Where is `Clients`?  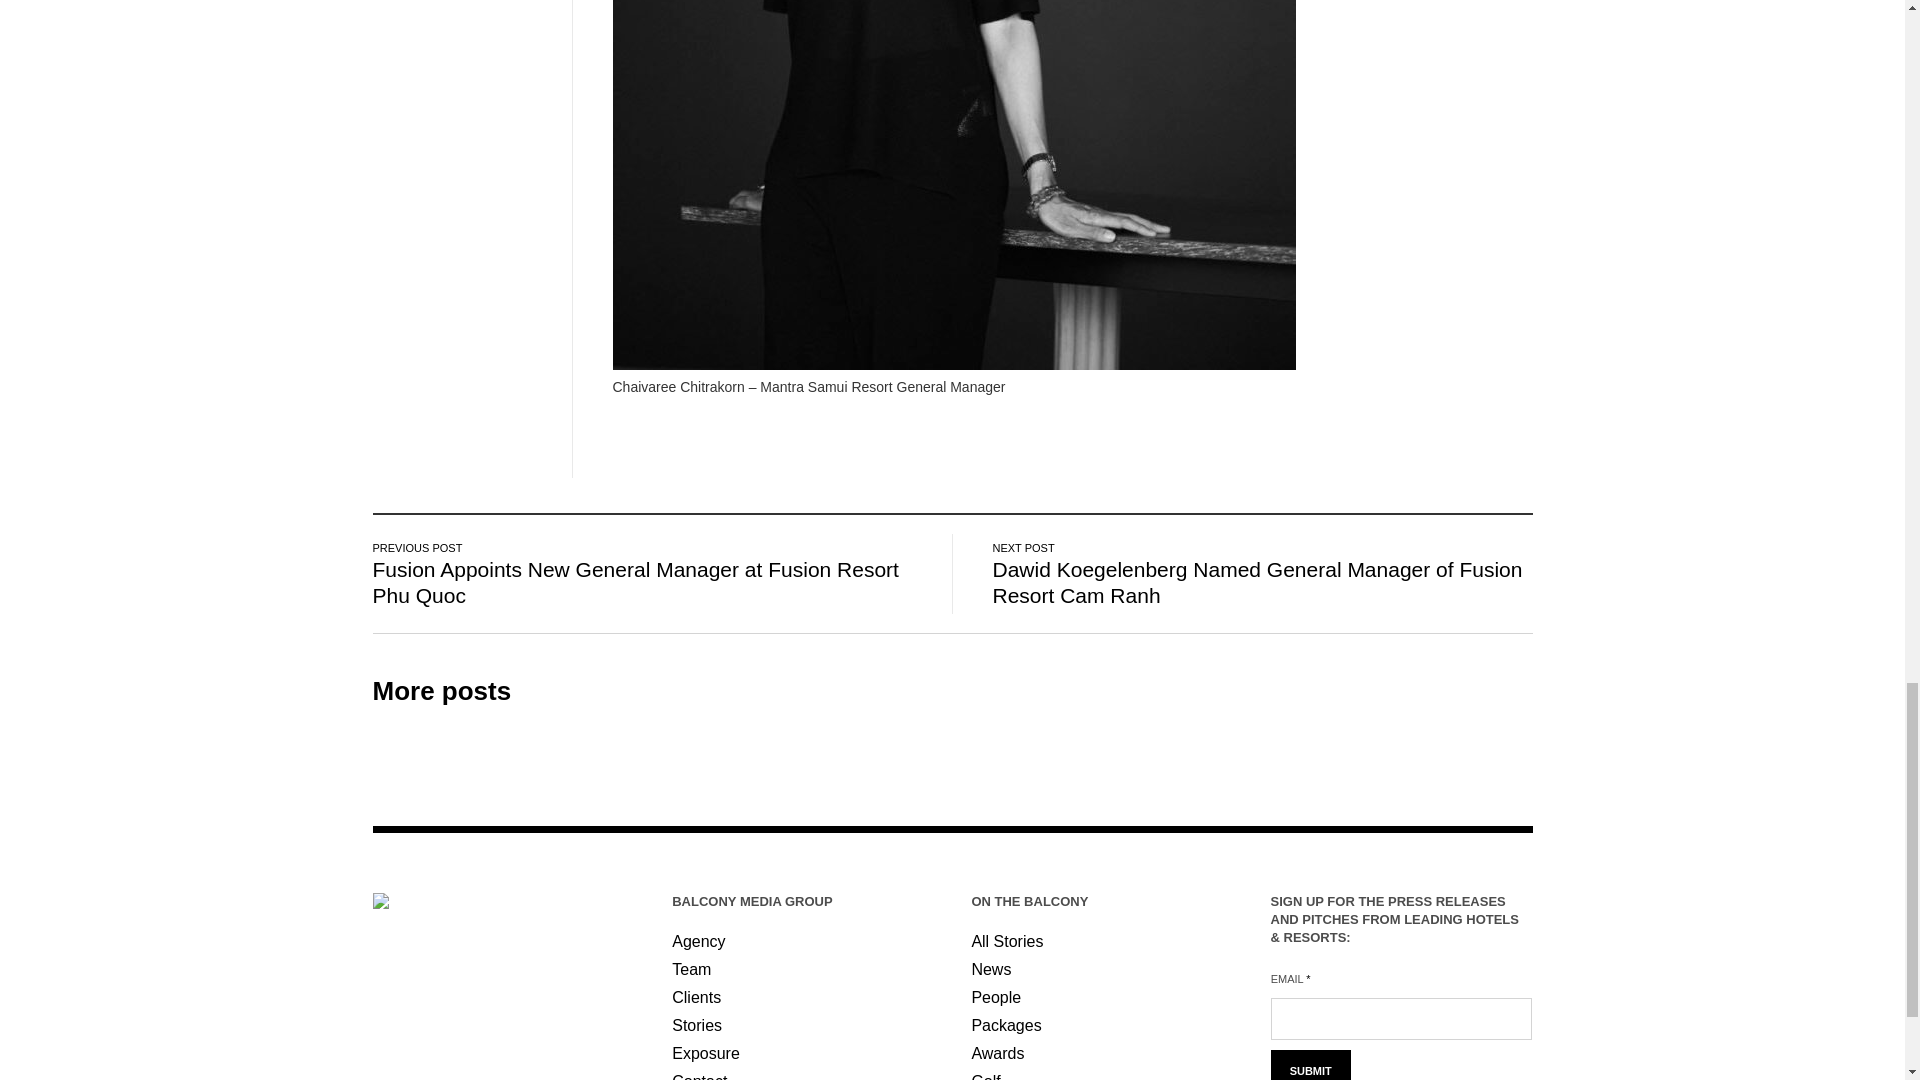 Clients is located at coordinates (696, 997).